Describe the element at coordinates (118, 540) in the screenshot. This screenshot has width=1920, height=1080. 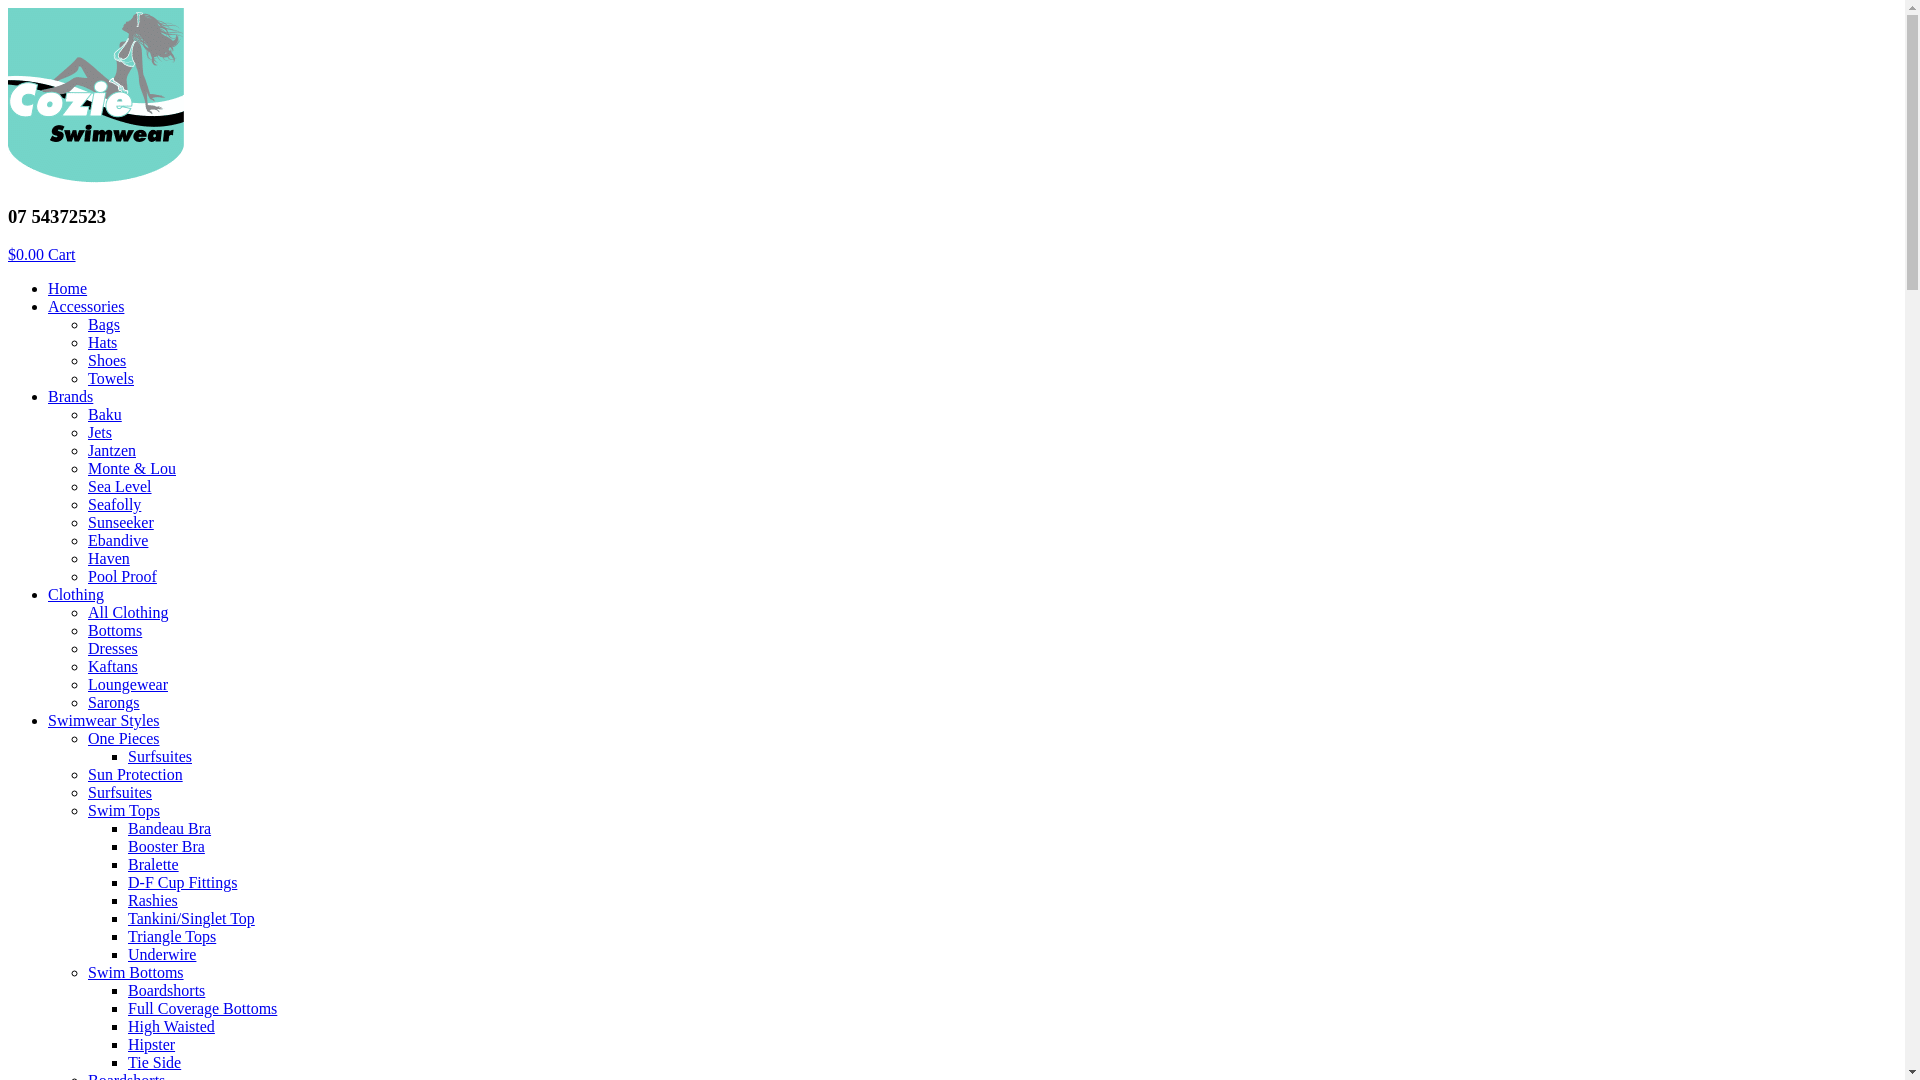
I see `Ebandive` at that location.